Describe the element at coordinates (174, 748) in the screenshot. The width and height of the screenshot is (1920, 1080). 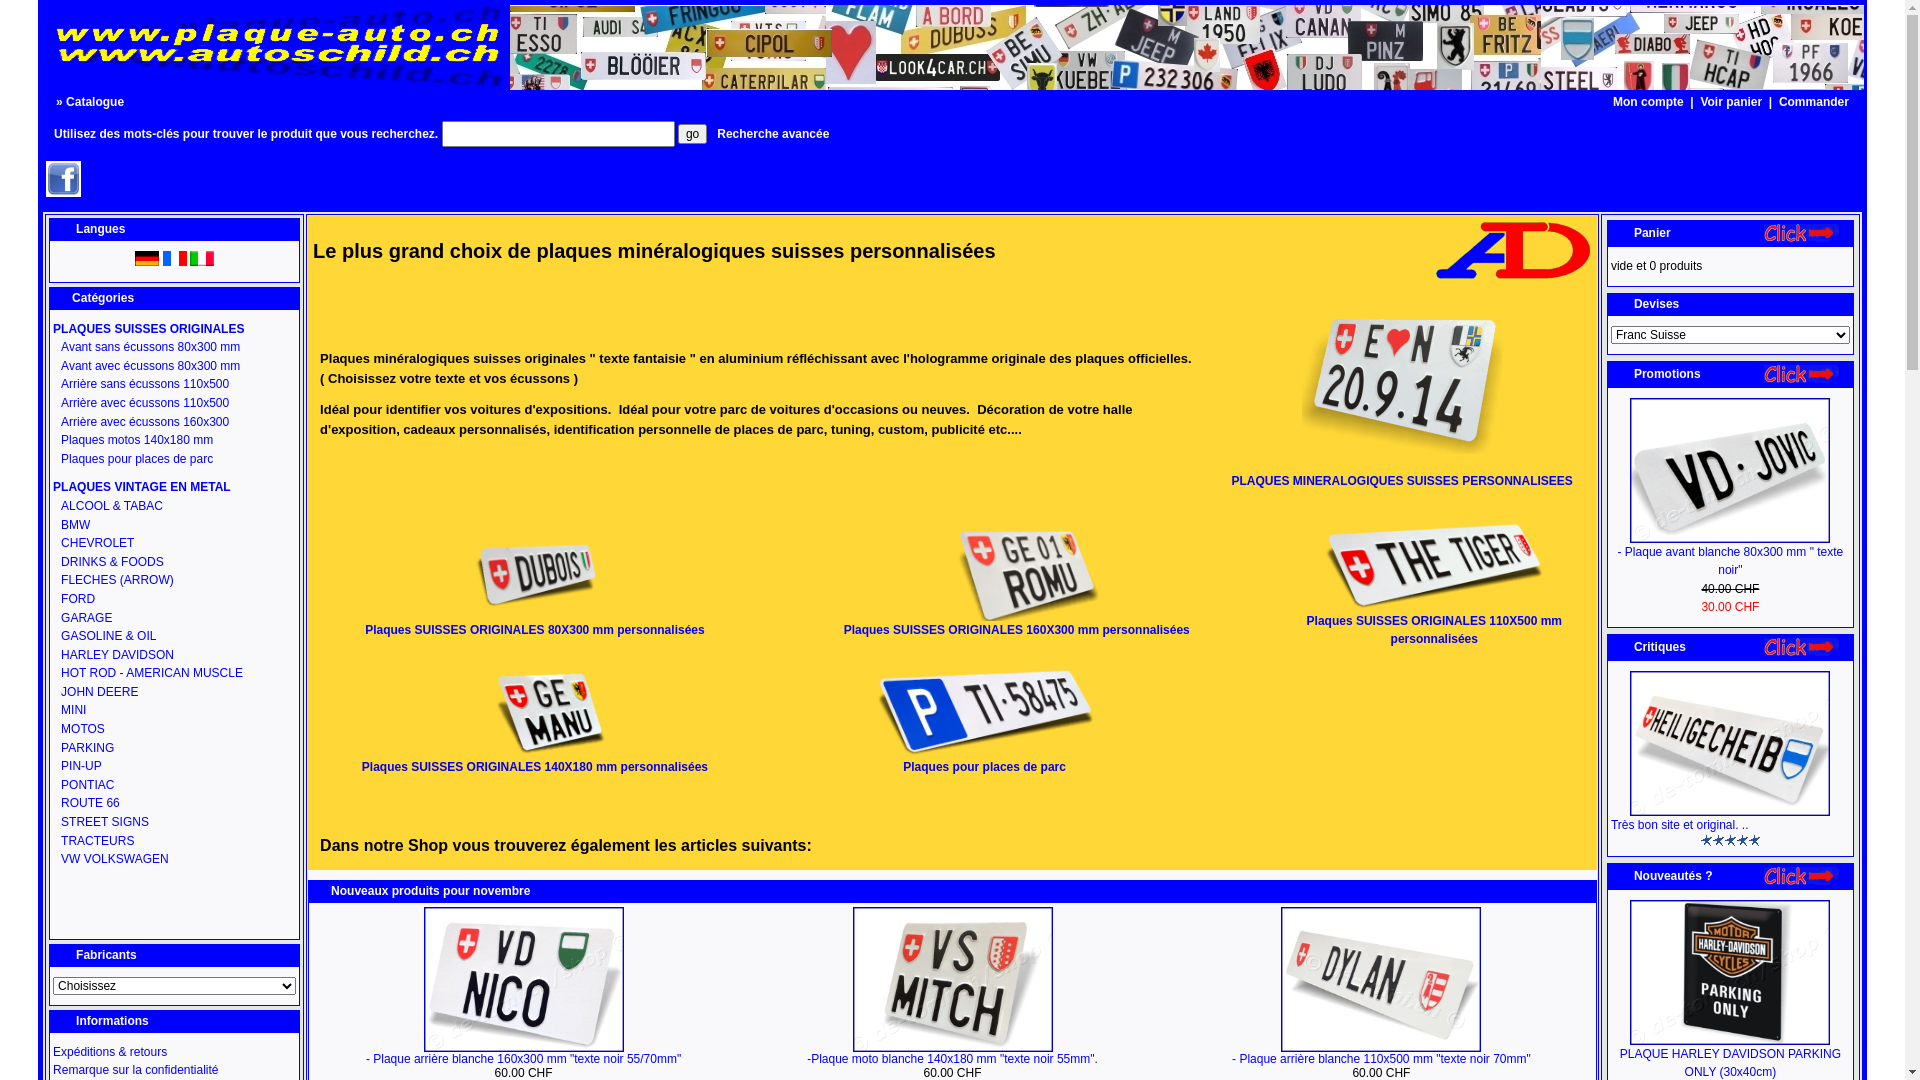
I see `PARKING` at that location.